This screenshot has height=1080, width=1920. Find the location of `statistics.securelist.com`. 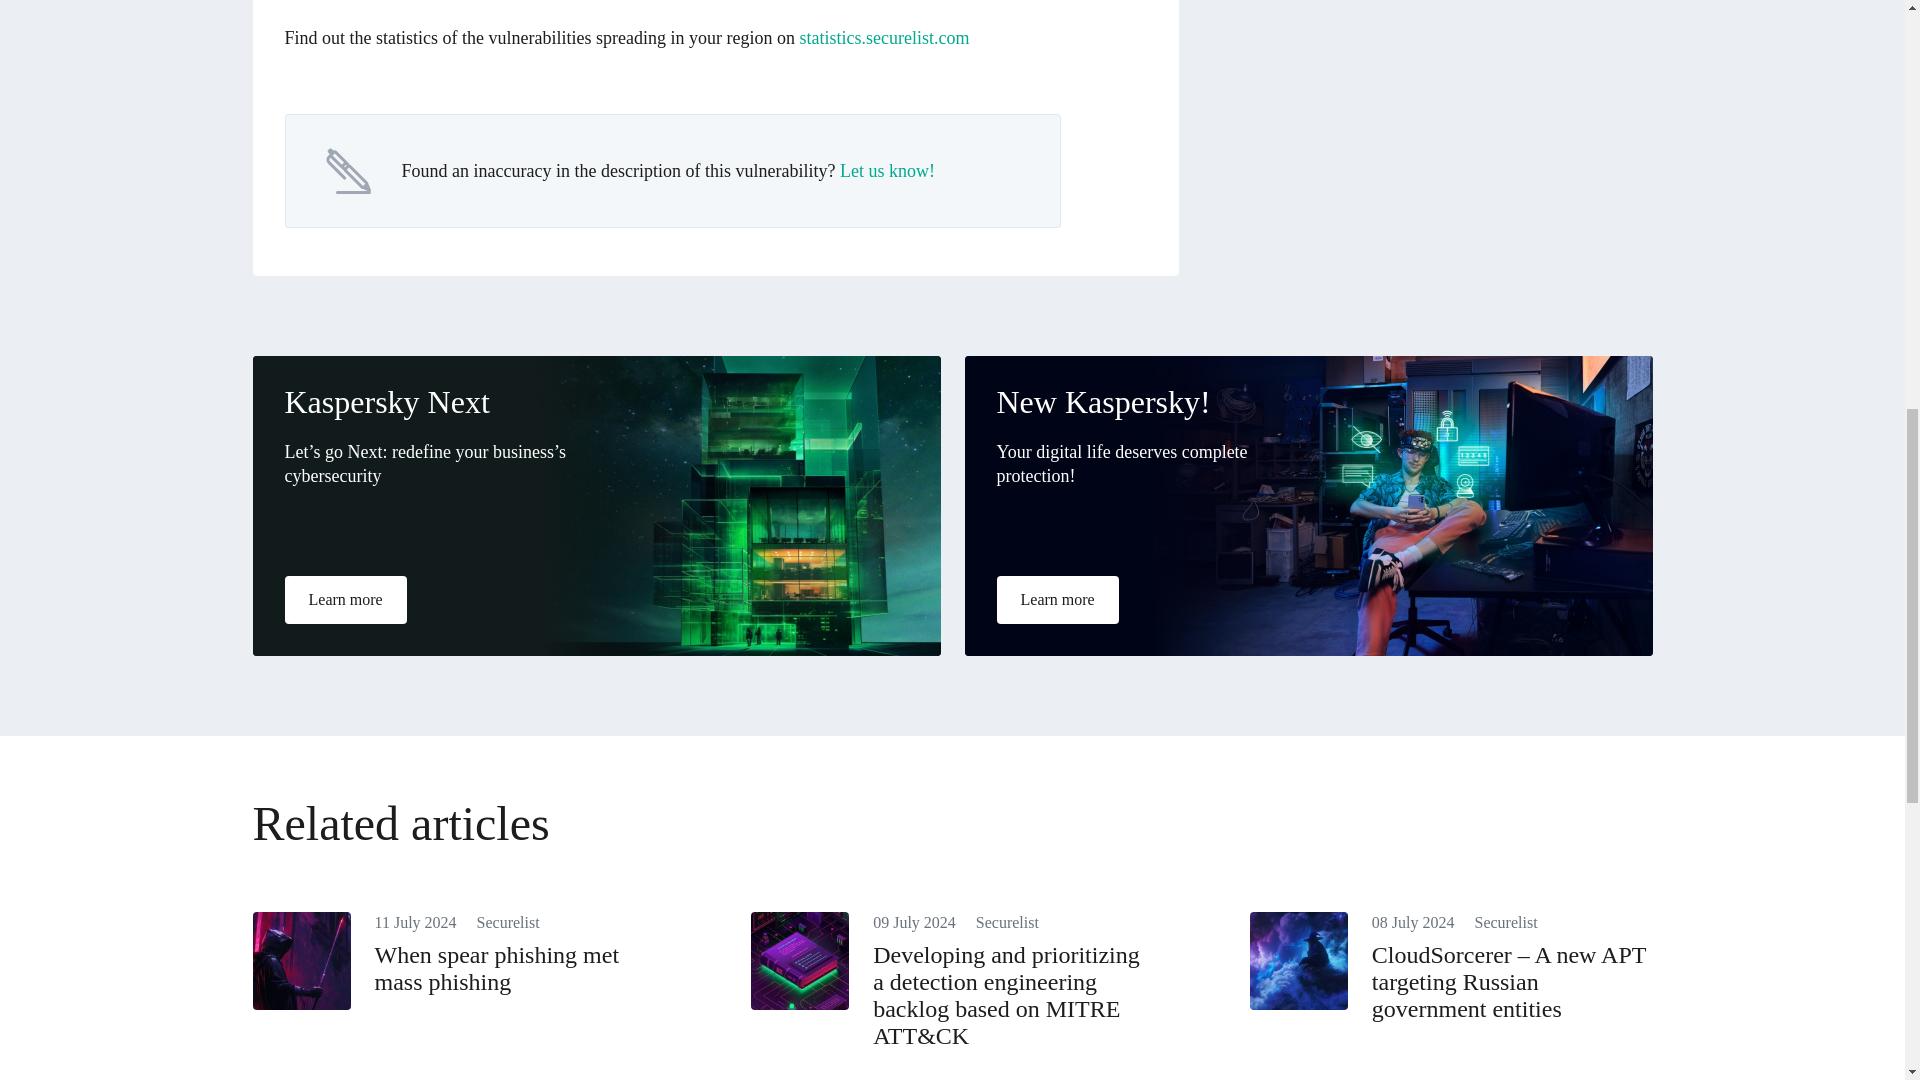

statistics.securelist.com is located at coordinates (884, 37).